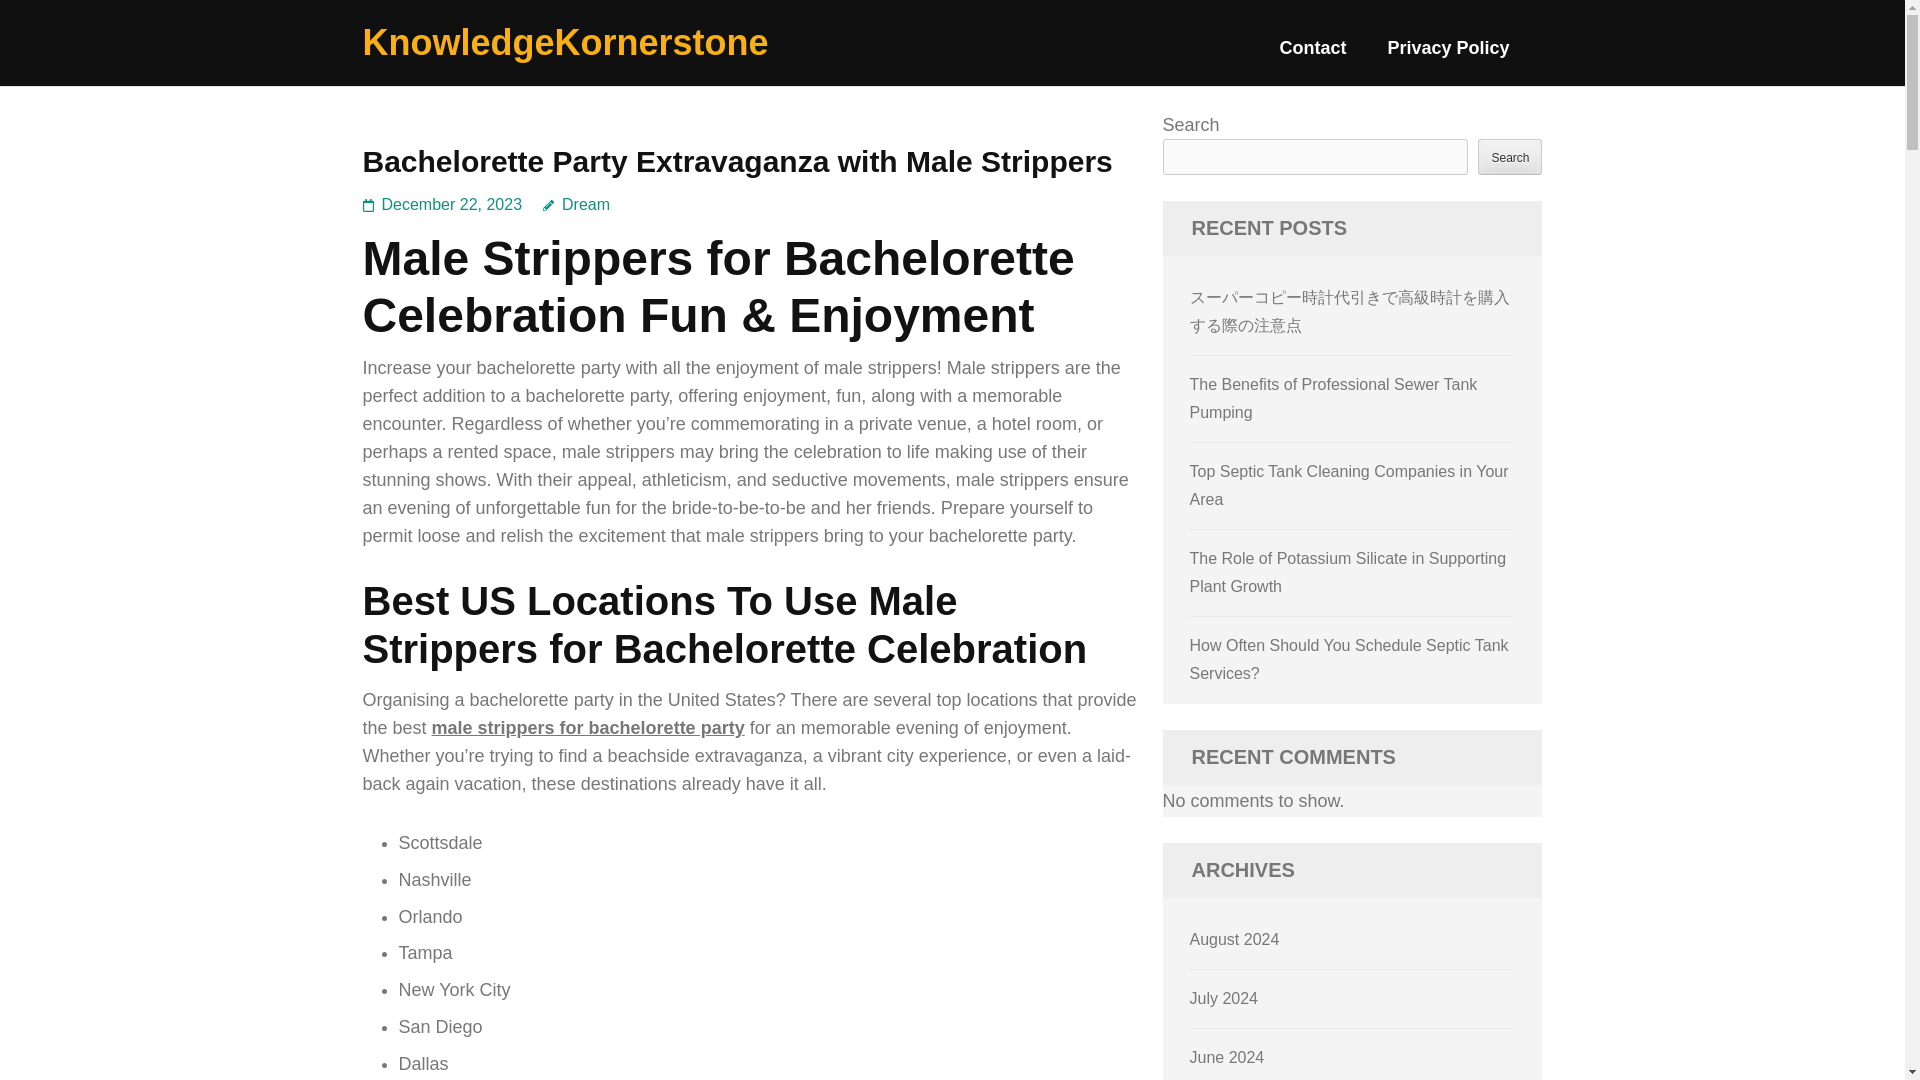  What do you see at coordinates (1228, 1056) in the screenshot?
I see `June 2024` at bounding box center [1228, 1056].